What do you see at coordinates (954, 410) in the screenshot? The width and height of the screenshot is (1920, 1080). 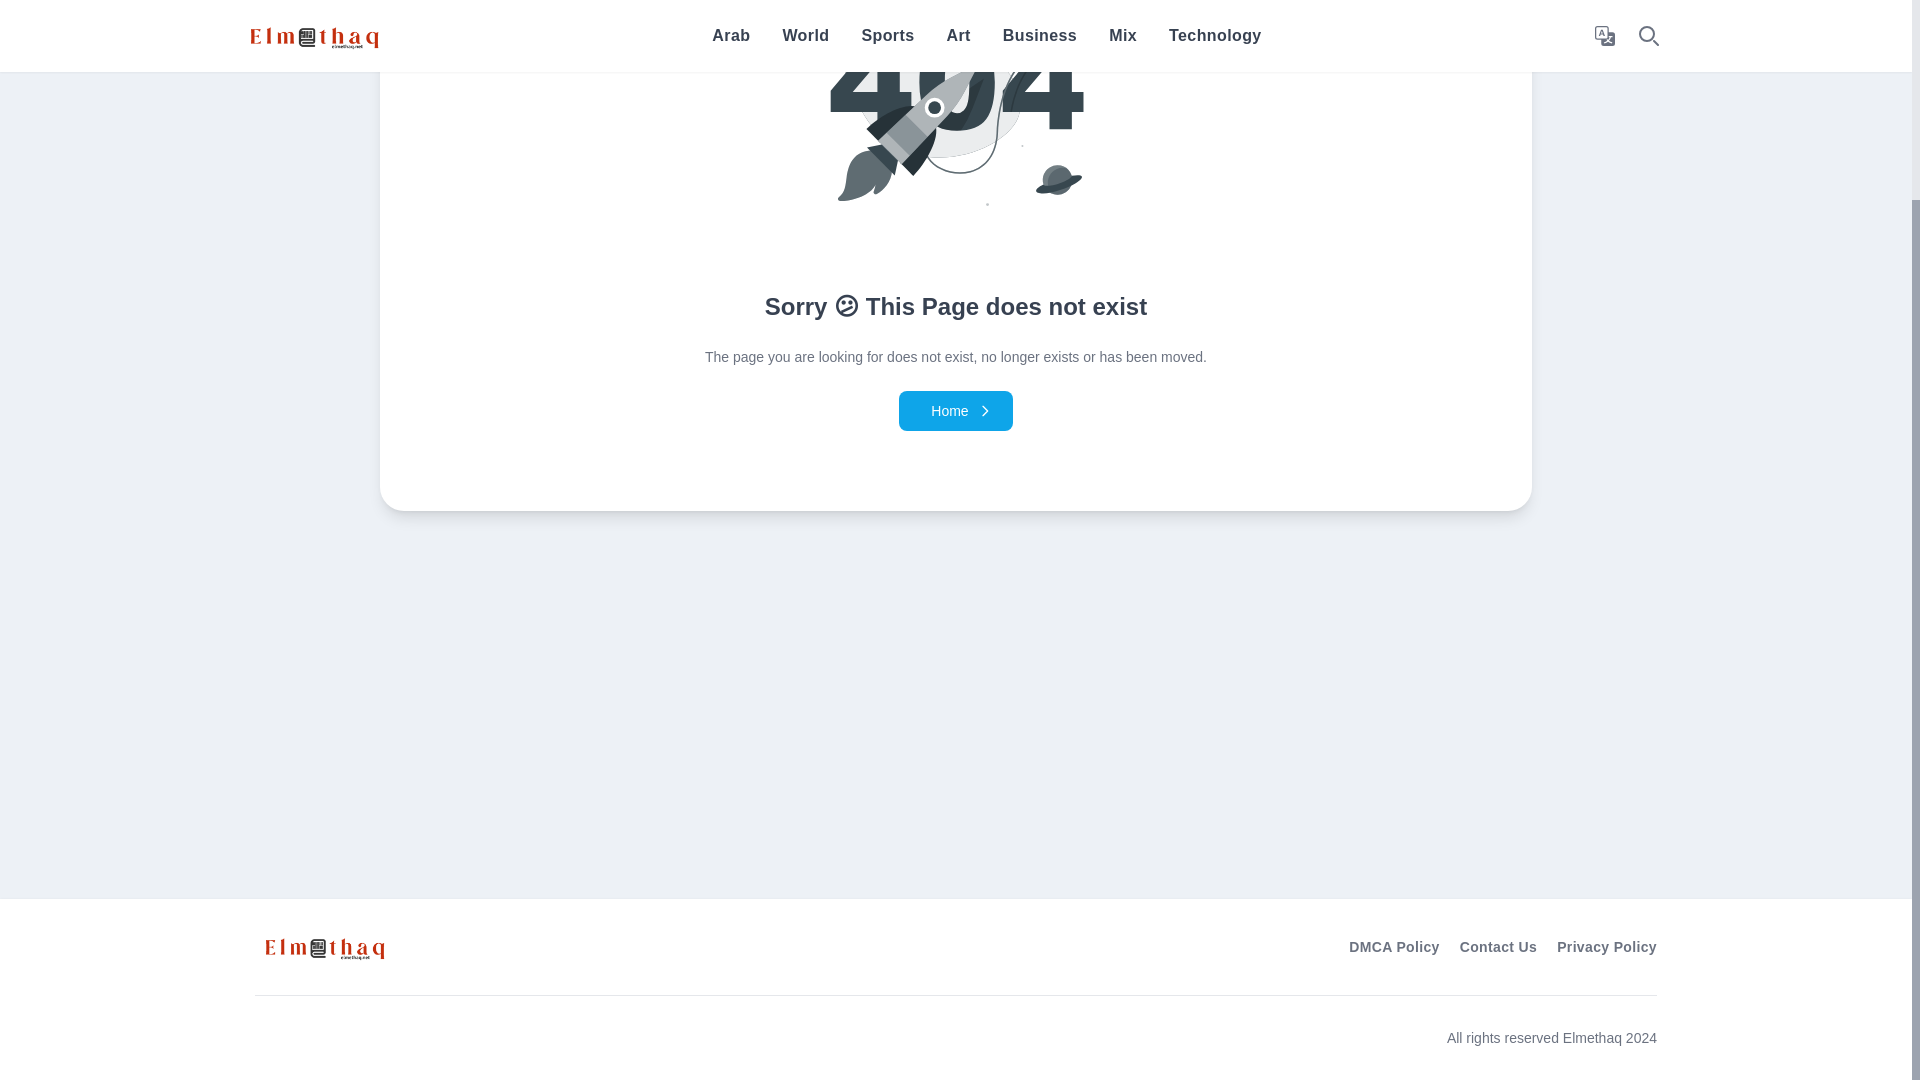 I see `Home` at bounding box center [954, 410].